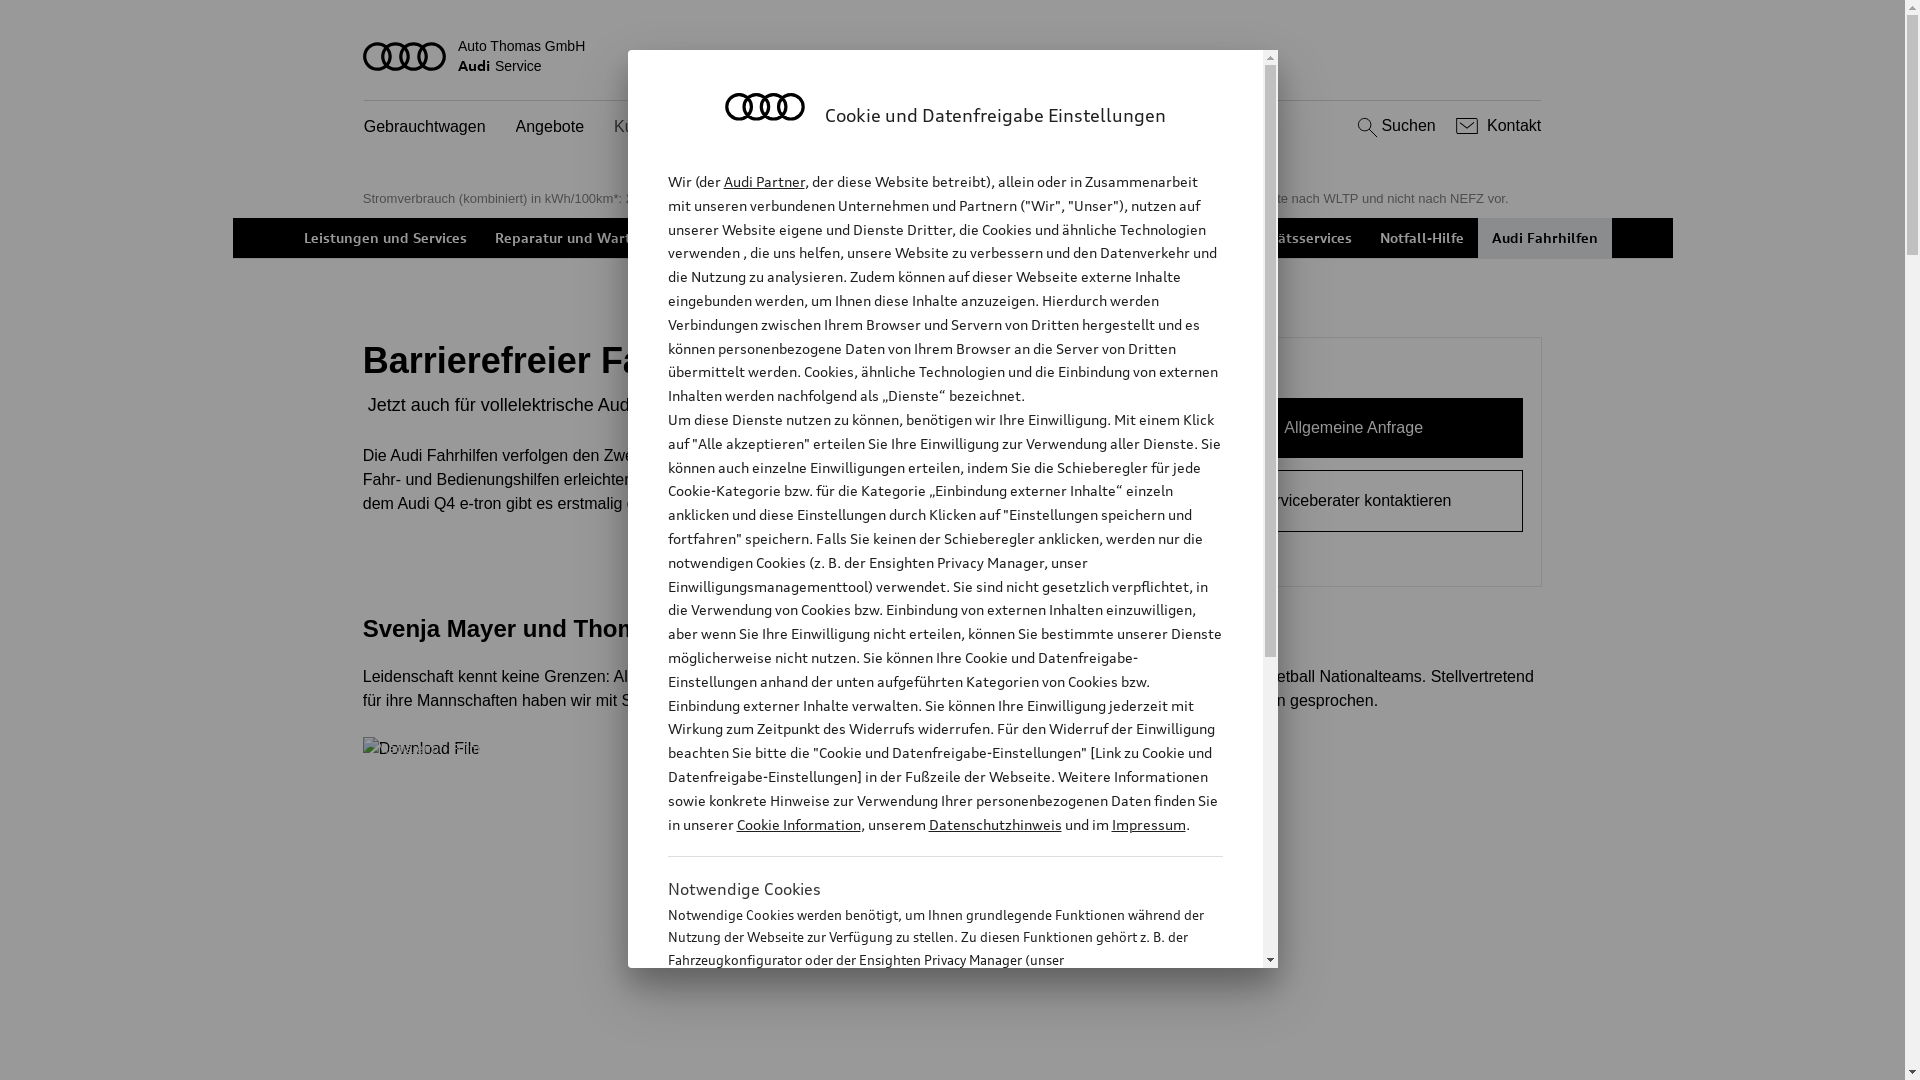 This screenshot has height=1080, width=1920. What do you see at coordinates (994, 824) in the screenshot?
I see `Datenschutzhinweis` at bounding box center [994, 824].